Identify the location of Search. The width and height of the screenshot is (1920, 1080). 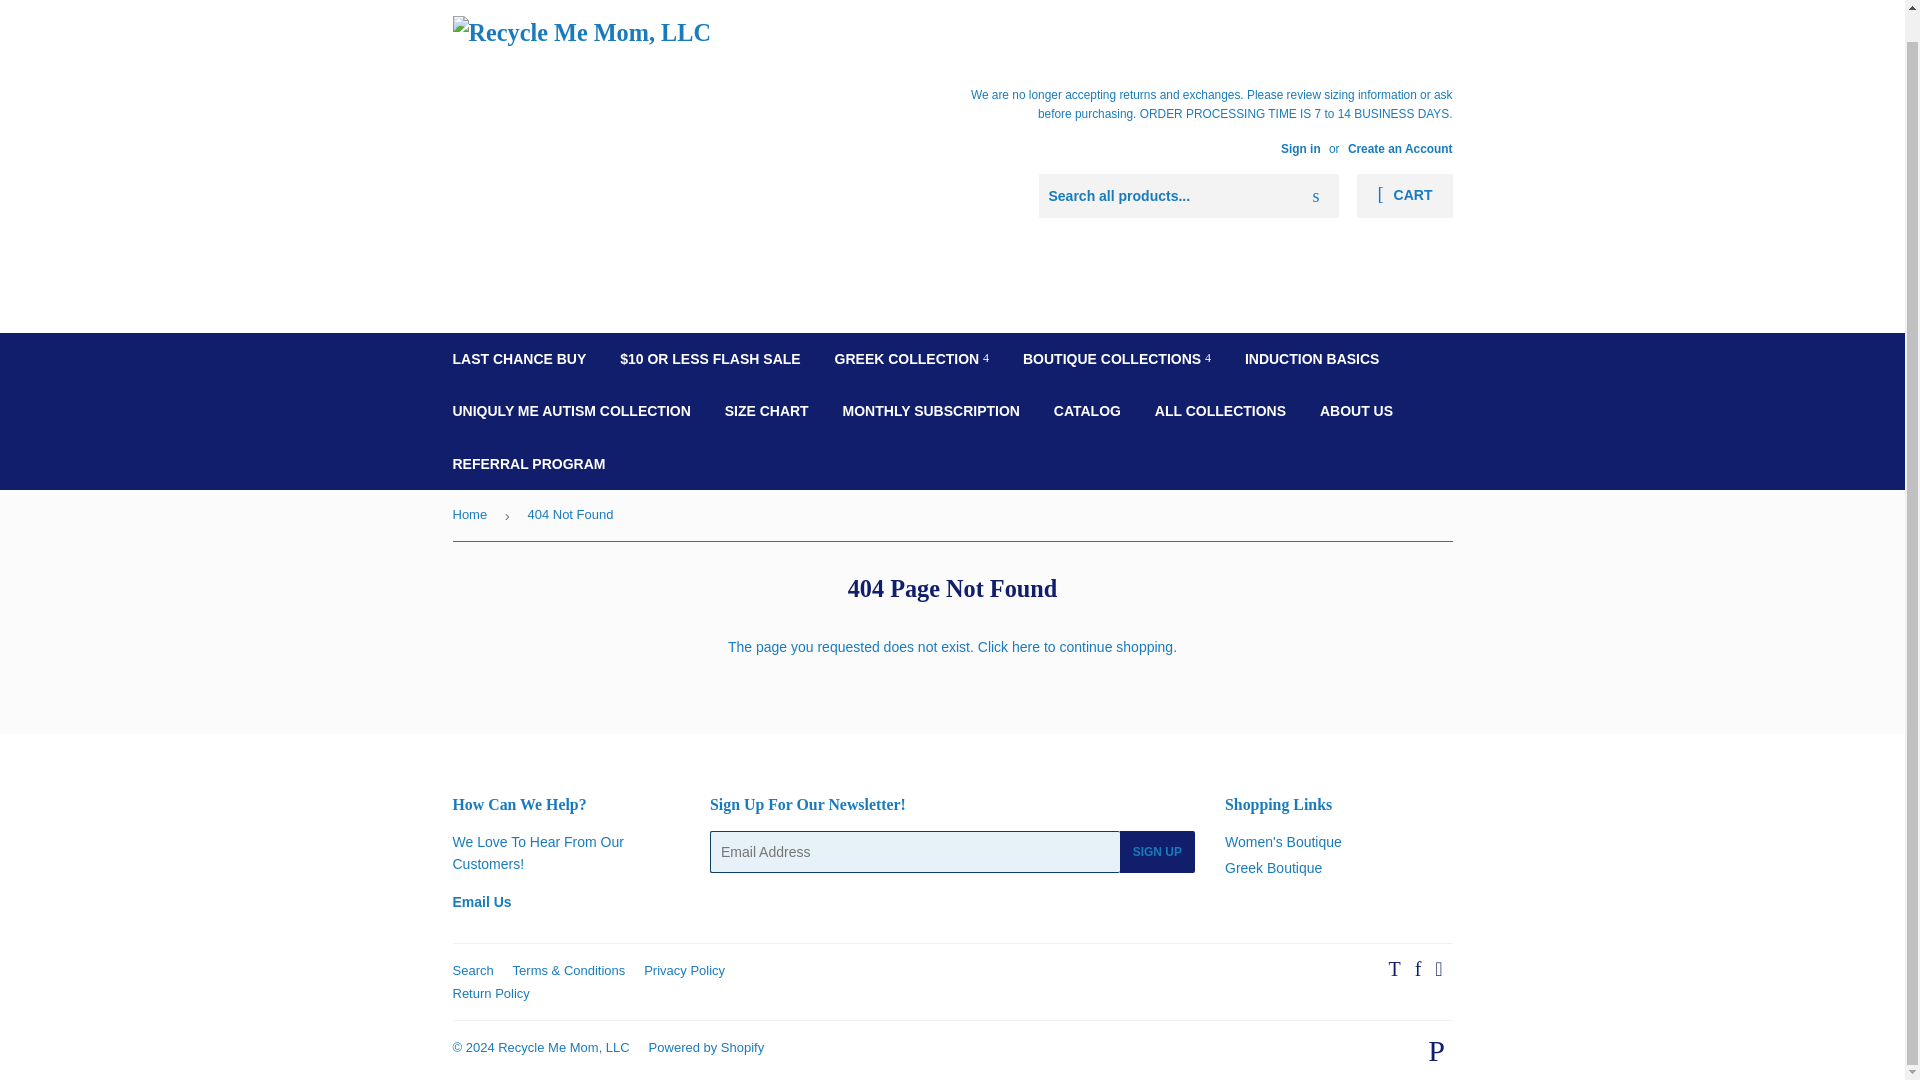
(1316, 197).